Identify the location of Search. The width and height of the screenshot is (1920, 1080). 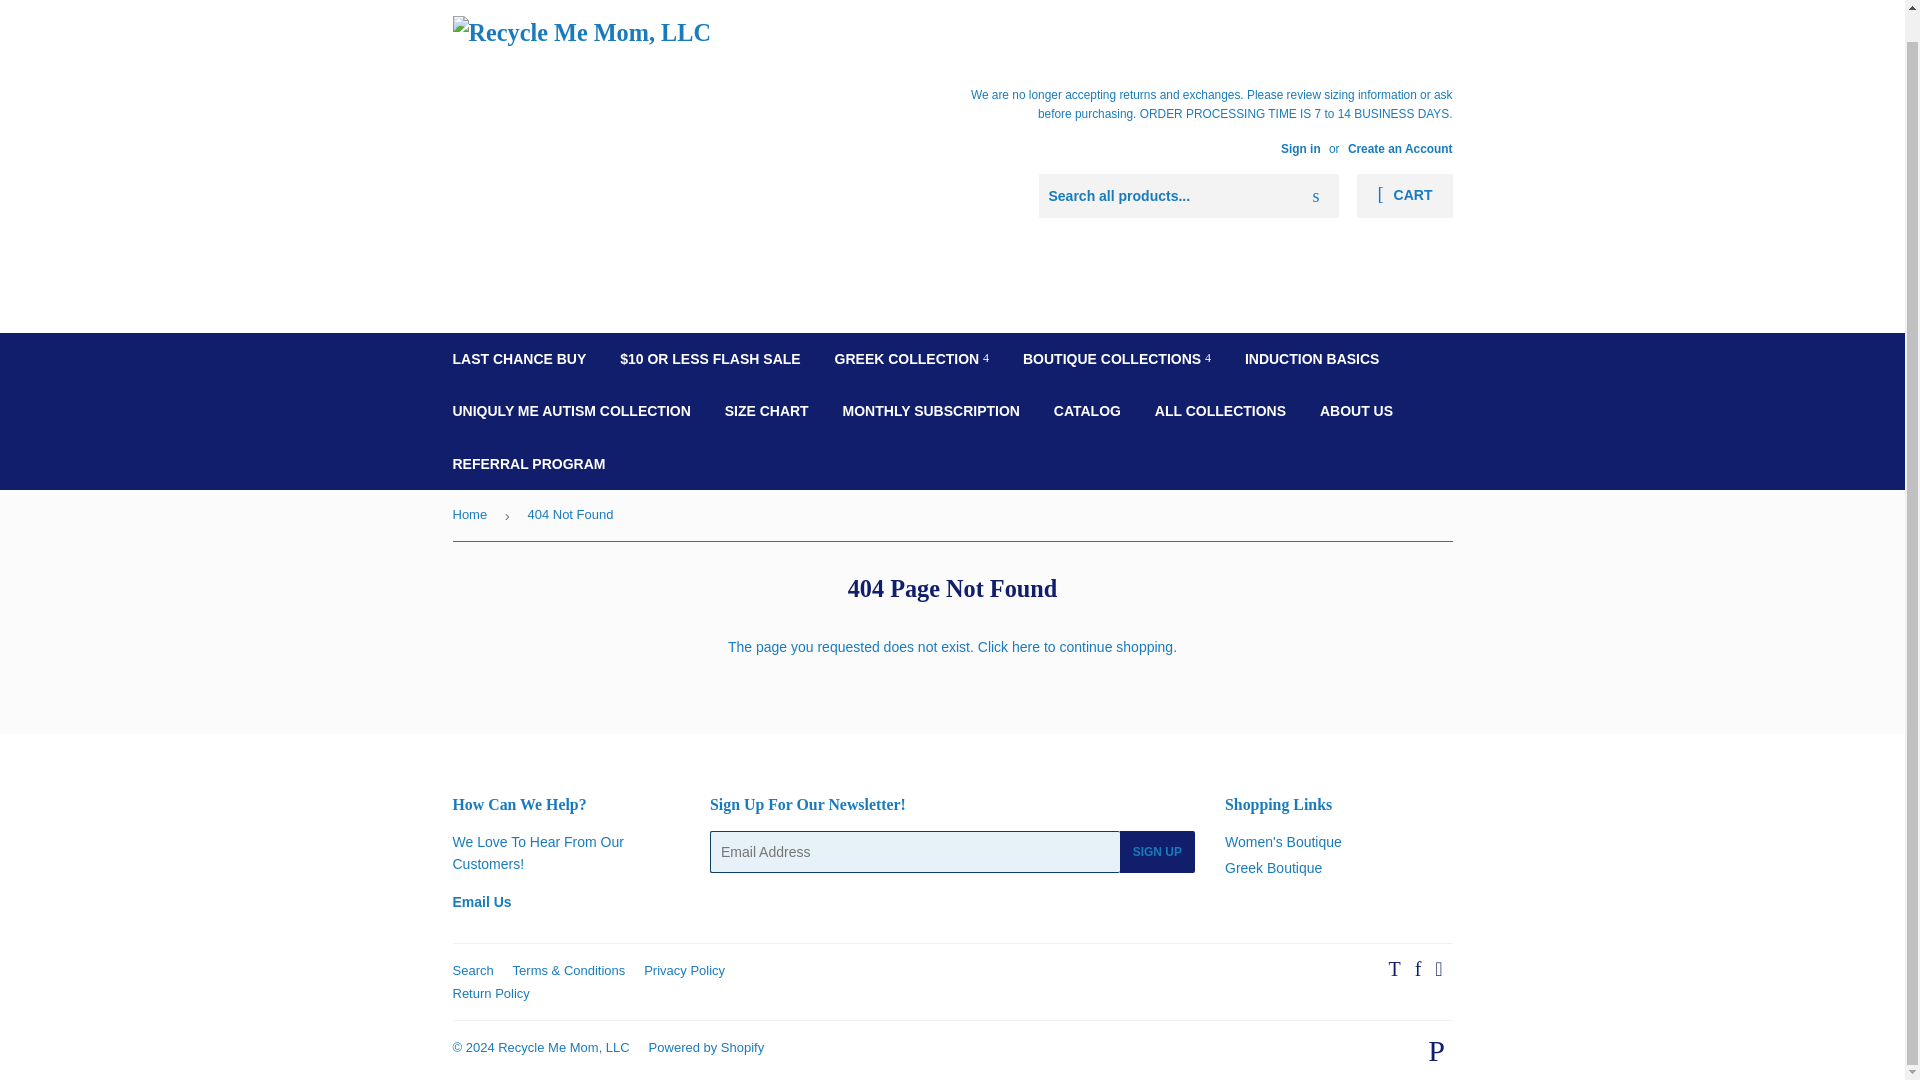
(1316, 197).